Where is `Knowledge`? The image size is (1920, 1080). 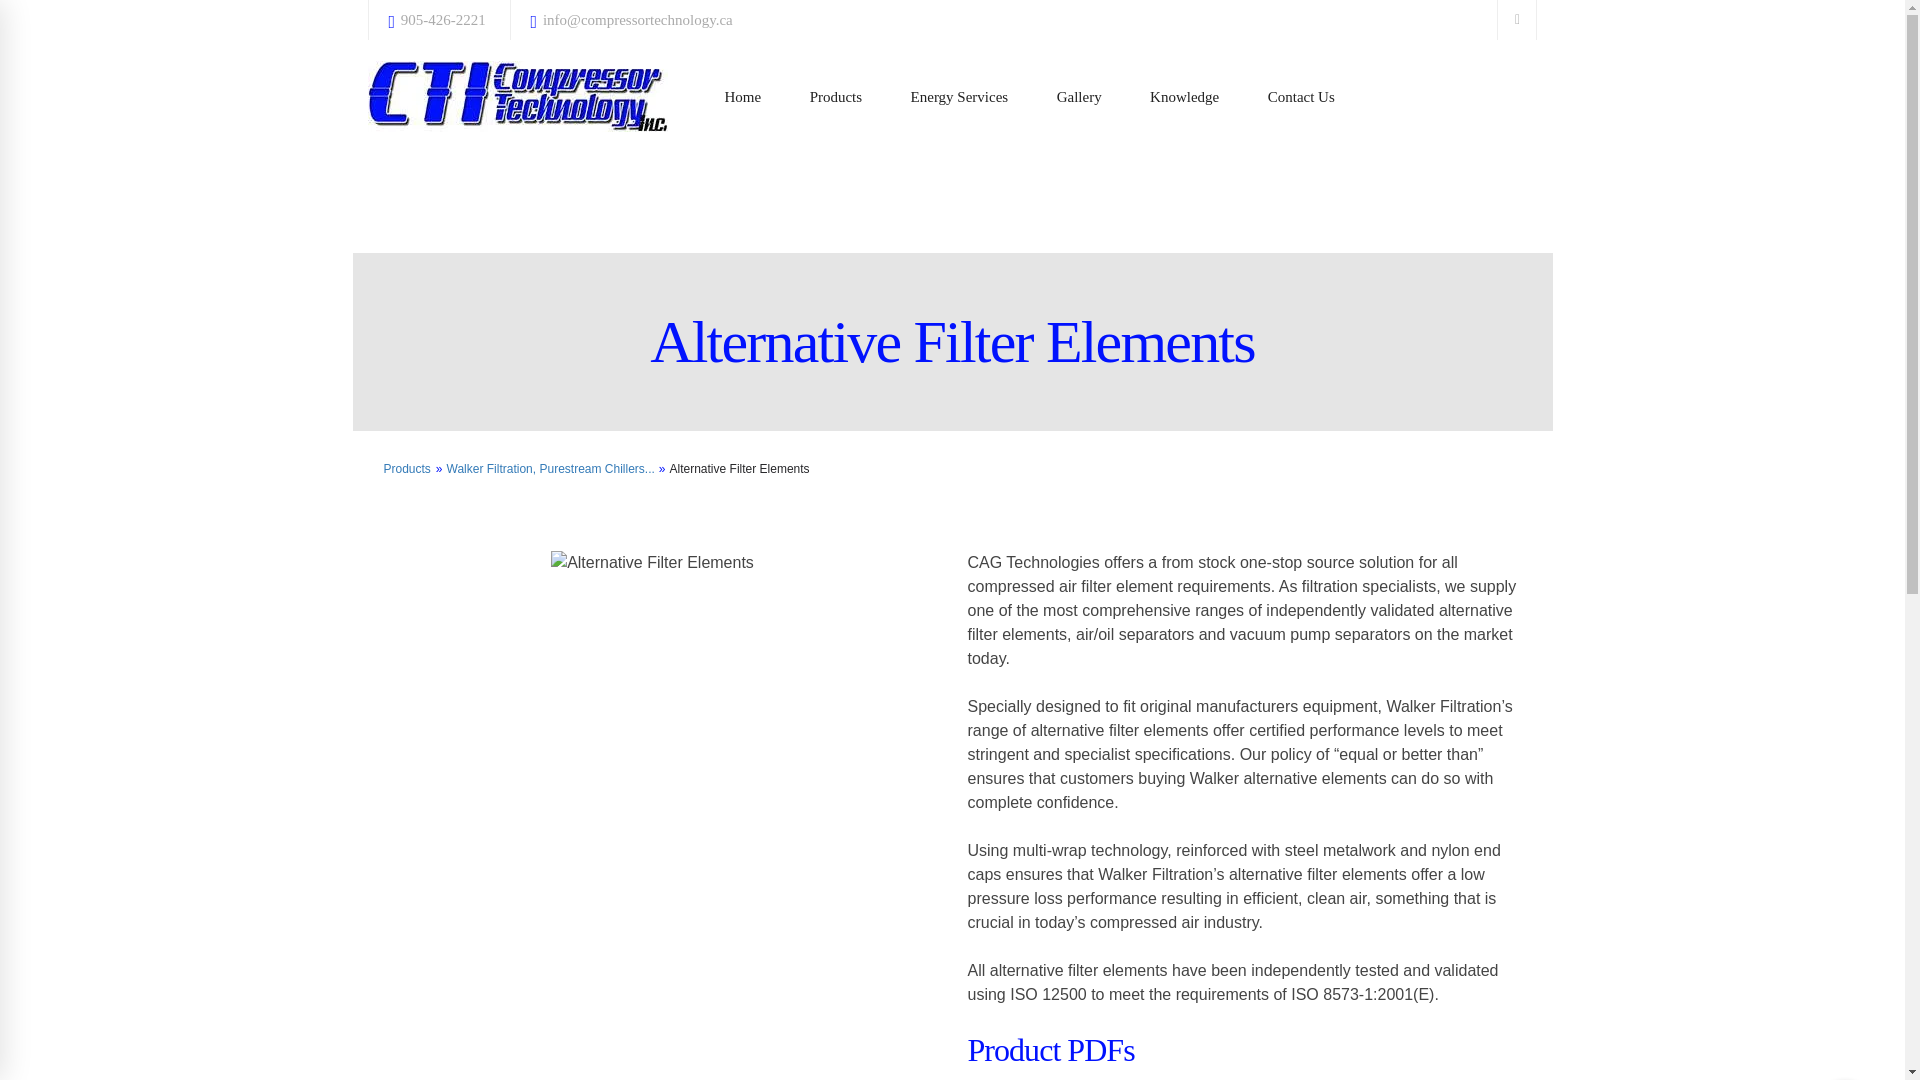 Knowledge is located at coordinates (1184, 97).